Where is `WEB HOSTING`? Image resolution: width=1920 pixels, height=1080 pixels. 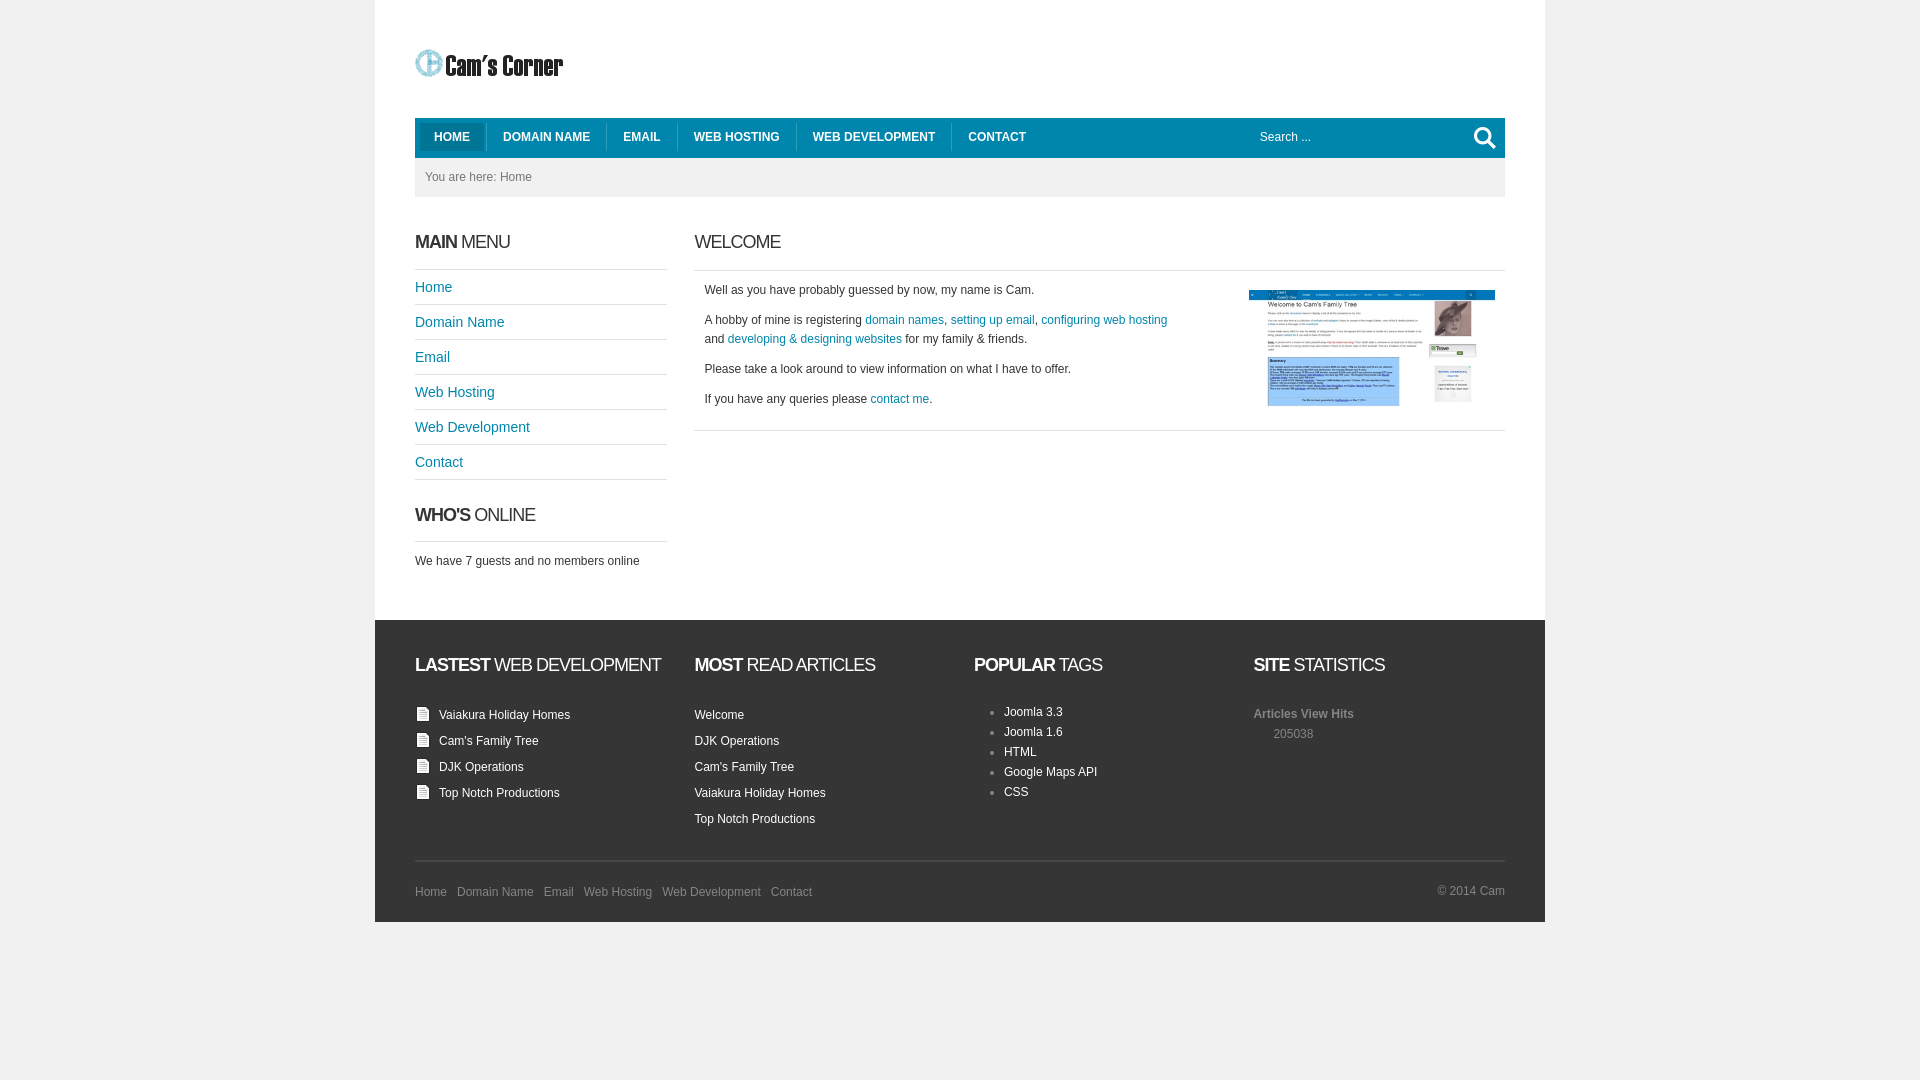 WEB HOSTING is located at coordinates (737, 137).